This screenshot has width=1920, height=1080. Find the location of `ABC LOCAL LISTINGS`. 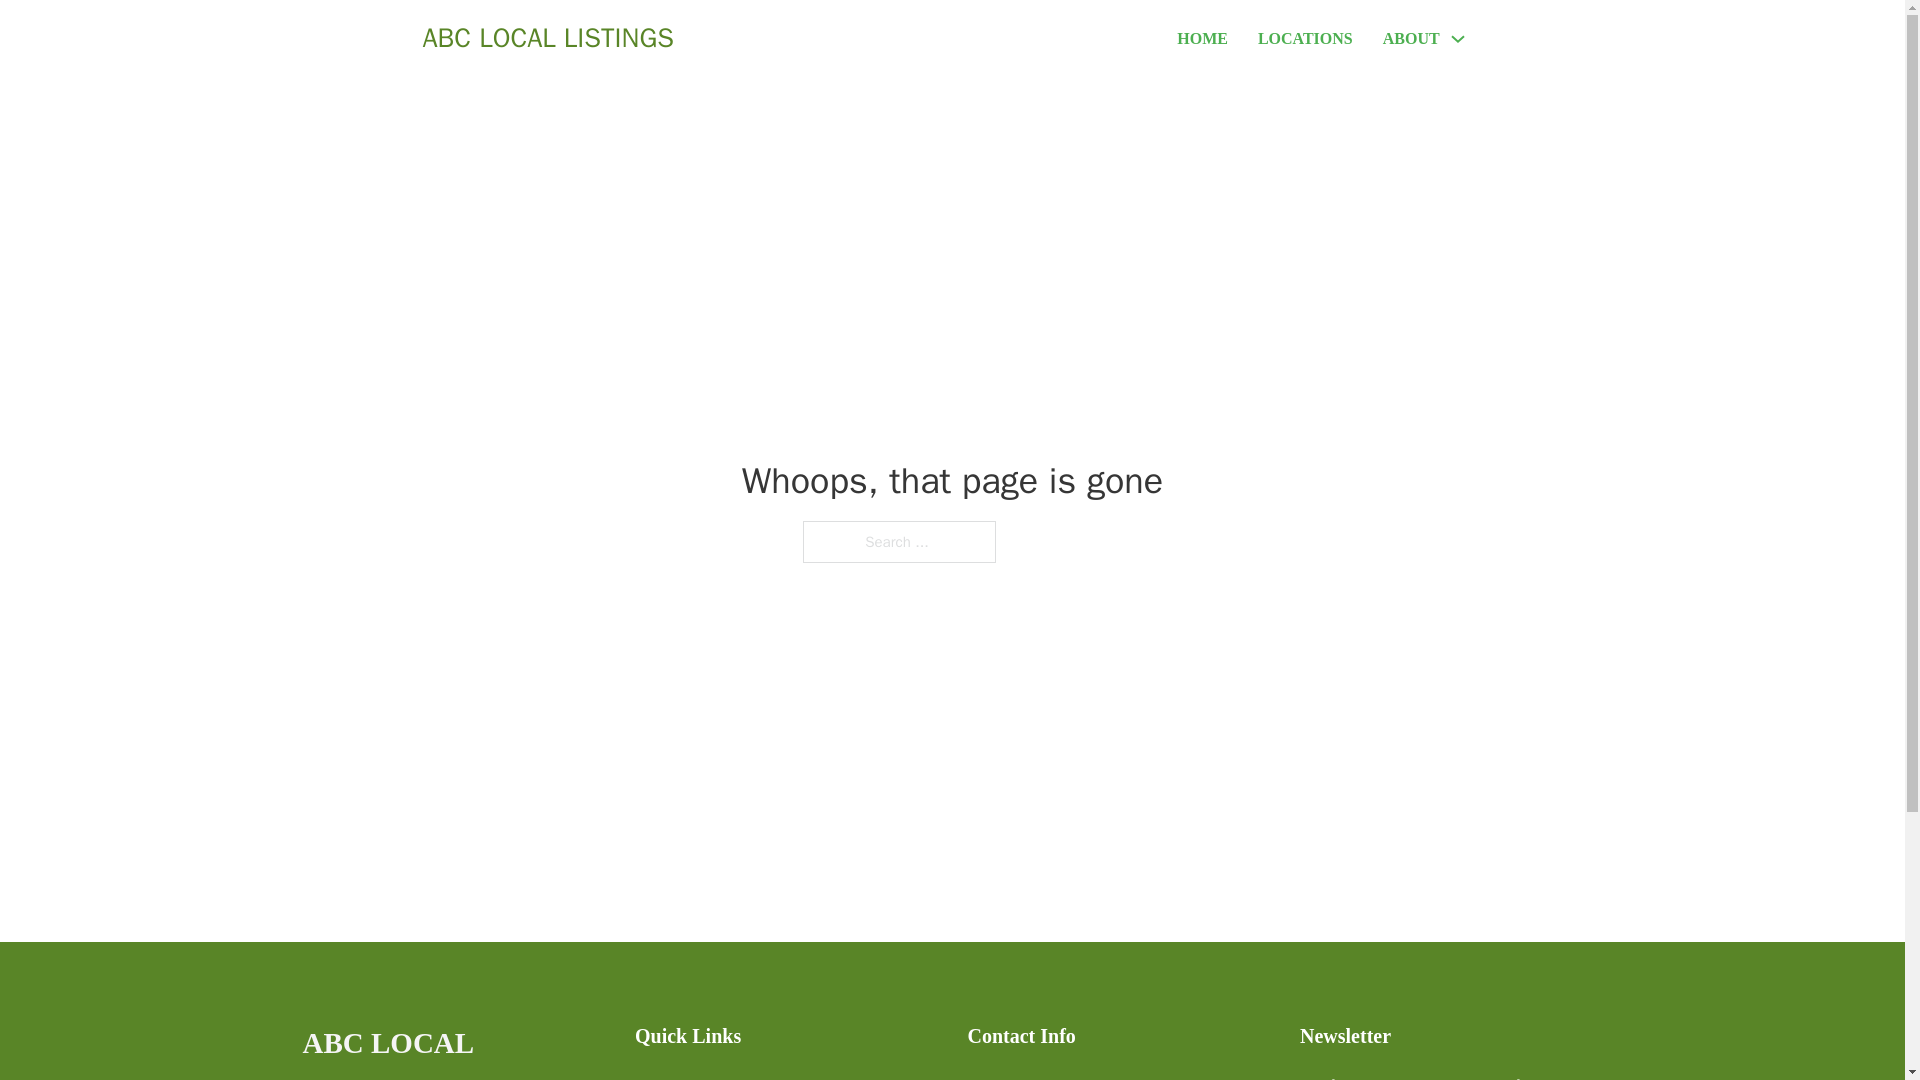

ABC LOCAL LISTINGS is located at coordinates (452, 1050).